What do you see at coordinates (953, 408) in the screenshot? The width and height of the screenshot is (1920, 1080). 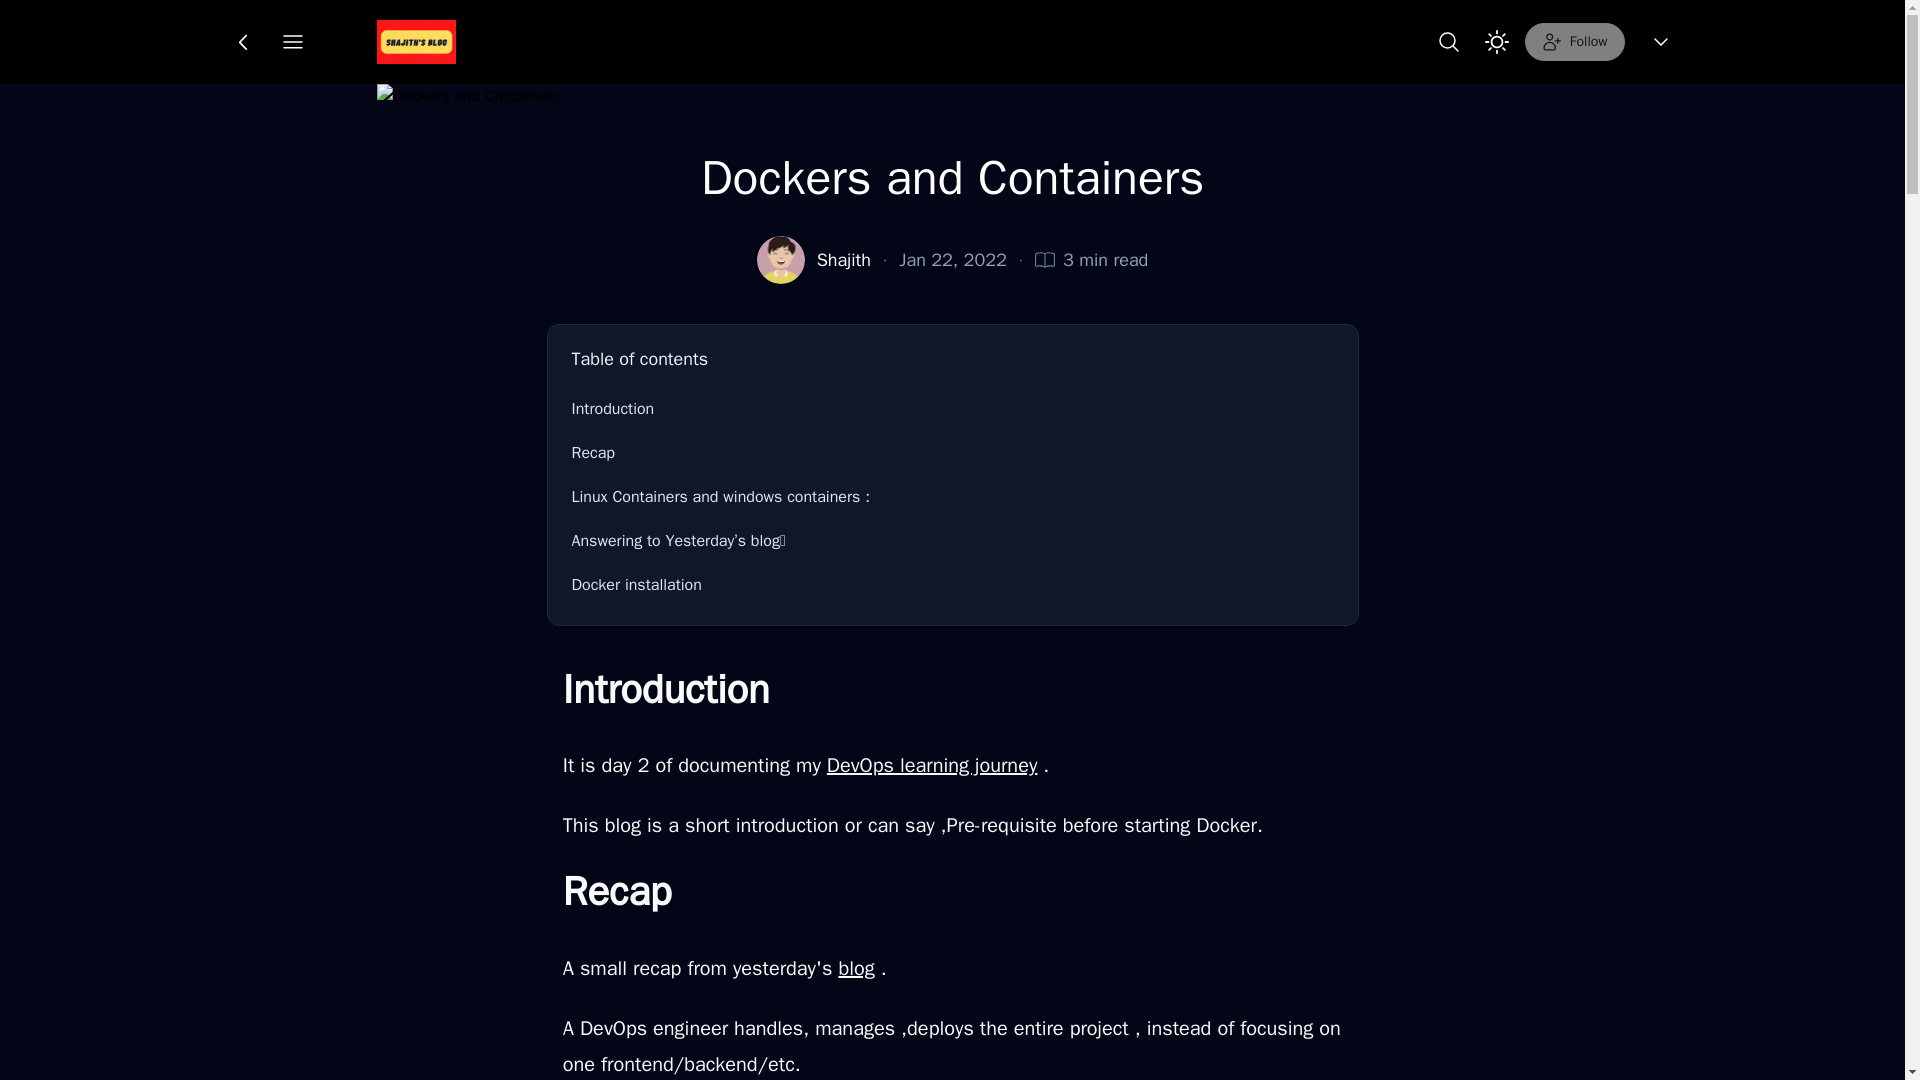 I see `Introduction` at bounding box center [953, 408].